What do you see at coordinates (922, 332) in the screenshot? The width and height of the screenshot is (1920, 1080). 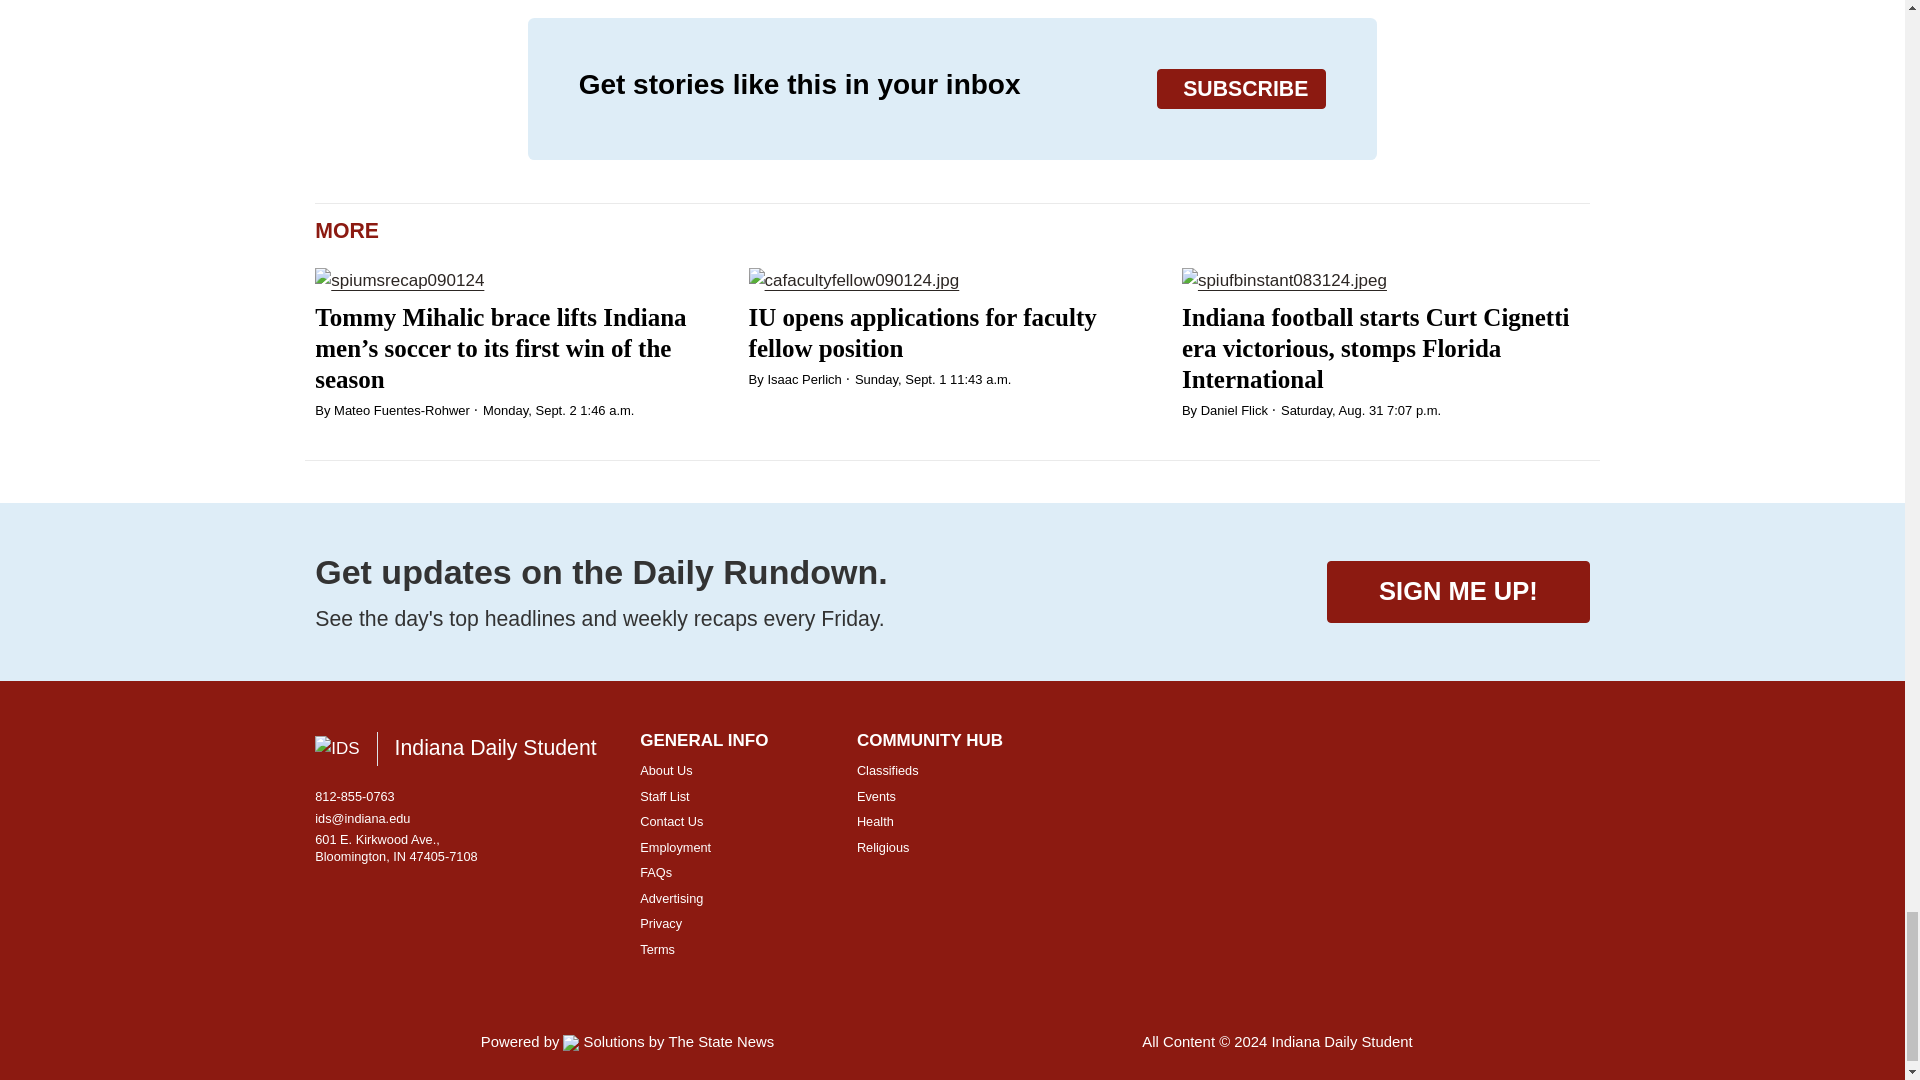 I see `IU opens applications for faculty fellow position` at bounding box center [922, 332].